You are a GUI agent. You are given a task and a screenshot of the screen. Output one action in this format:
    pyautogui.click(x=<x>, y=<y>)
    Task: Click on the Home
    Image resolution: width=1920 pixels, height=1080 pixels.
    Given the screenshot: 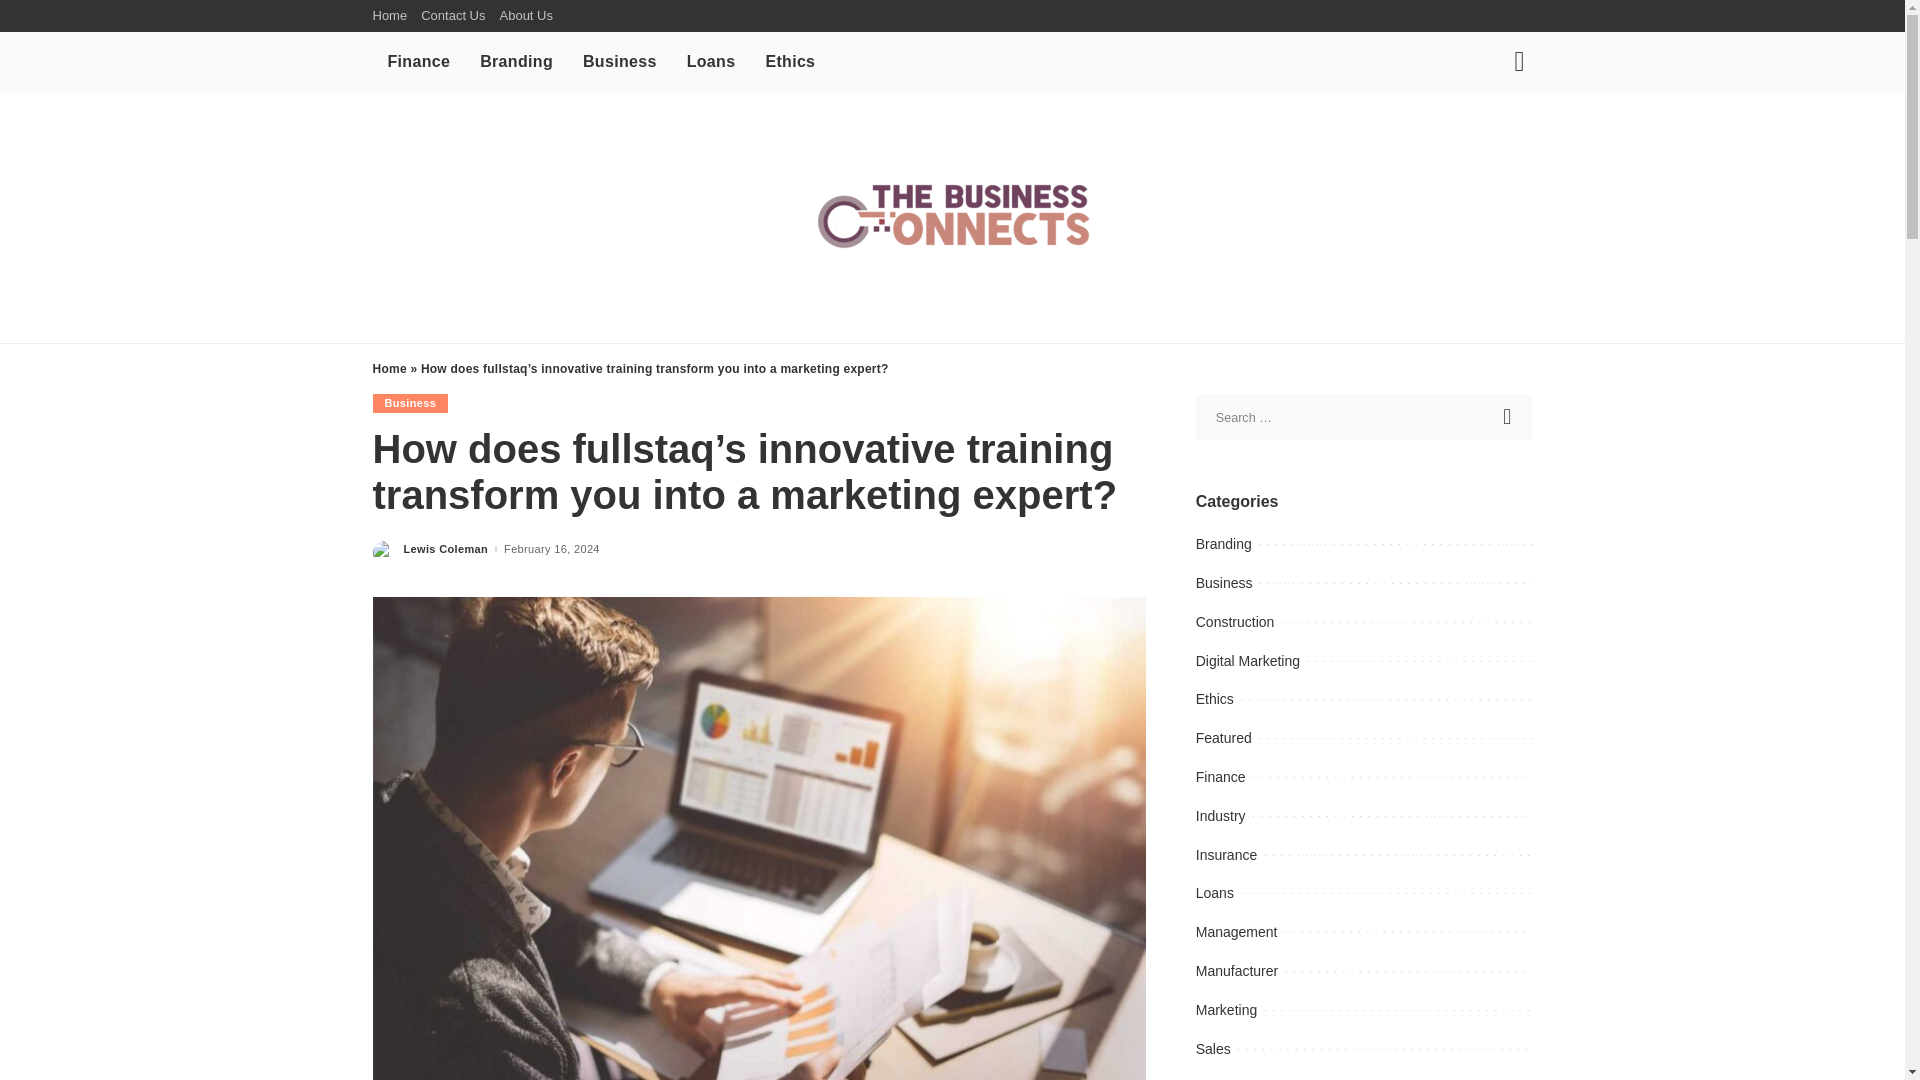 What is the action you would take?
    pyautogui.click(x=388, y=368)
    